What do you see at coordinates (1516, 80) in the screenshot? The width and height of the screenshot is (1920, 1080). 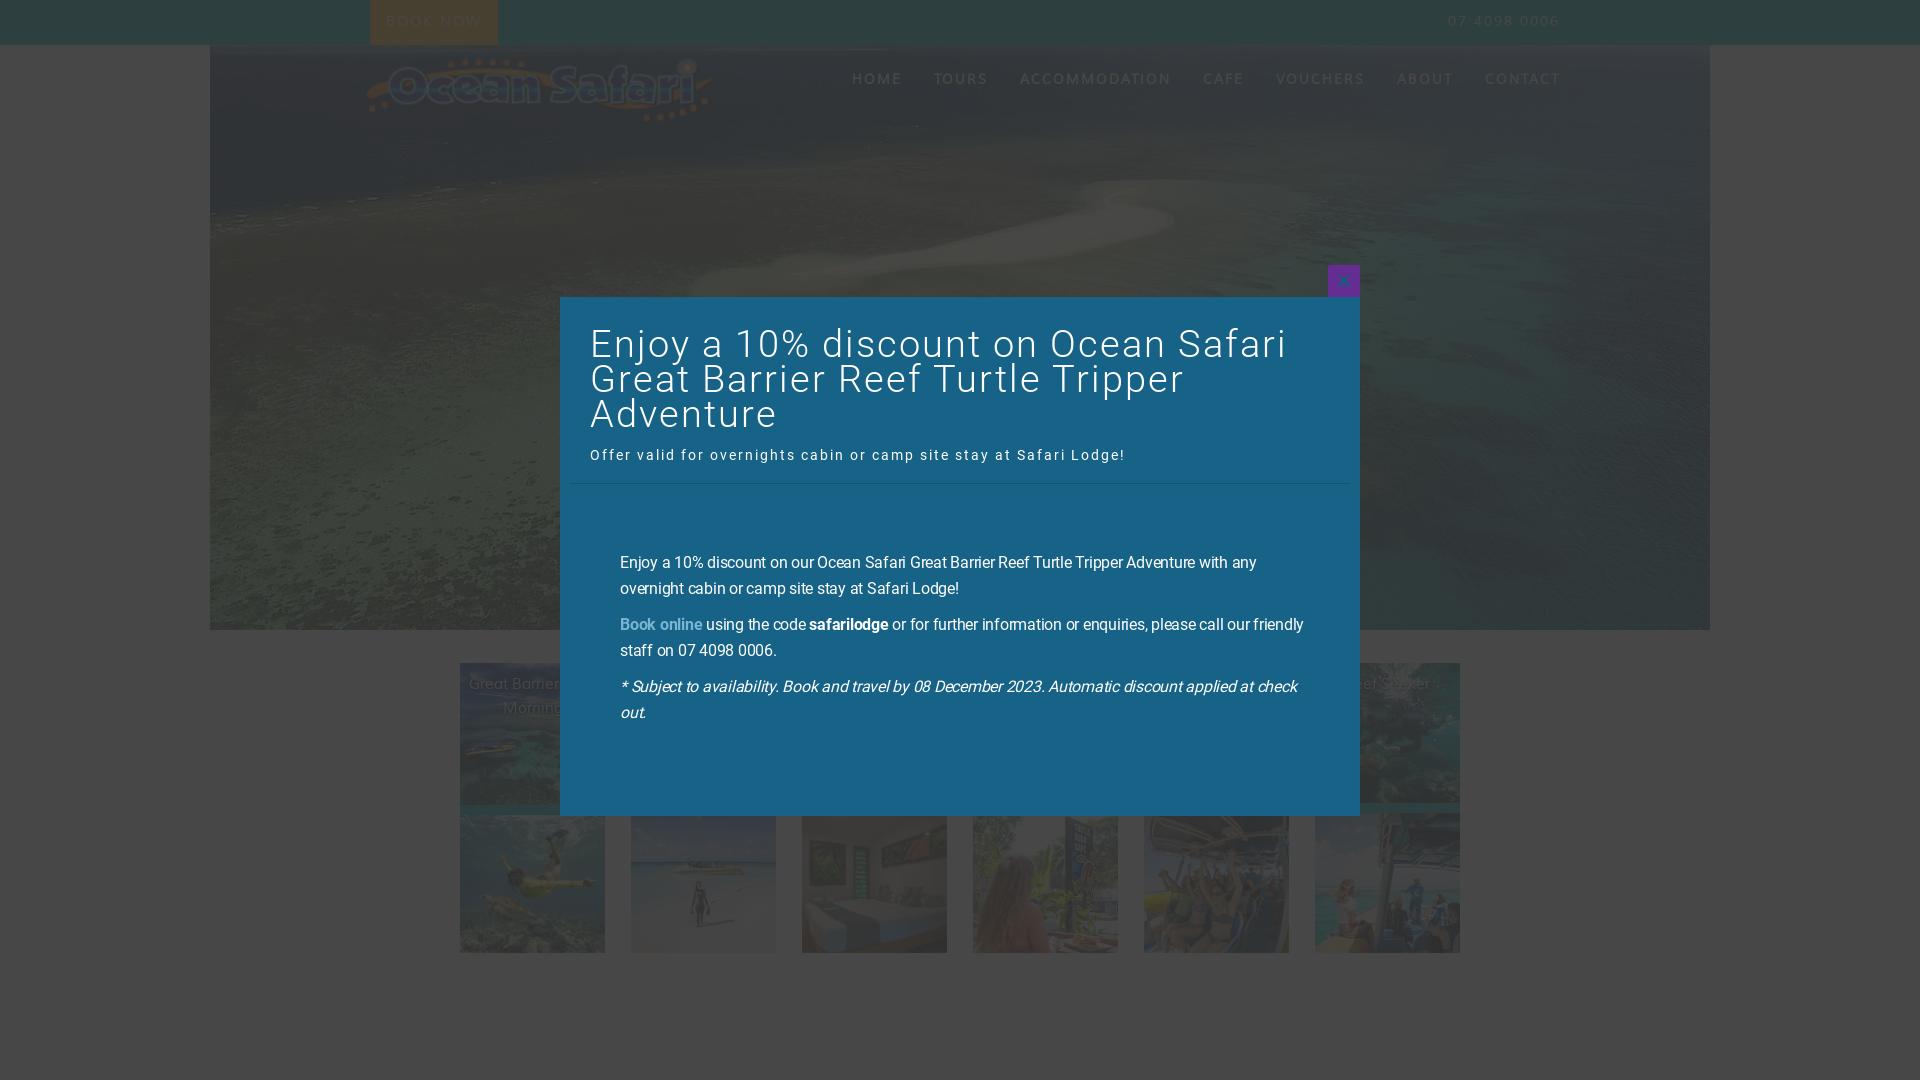 I see `CONTACT` at bounding box center [1516, 80].